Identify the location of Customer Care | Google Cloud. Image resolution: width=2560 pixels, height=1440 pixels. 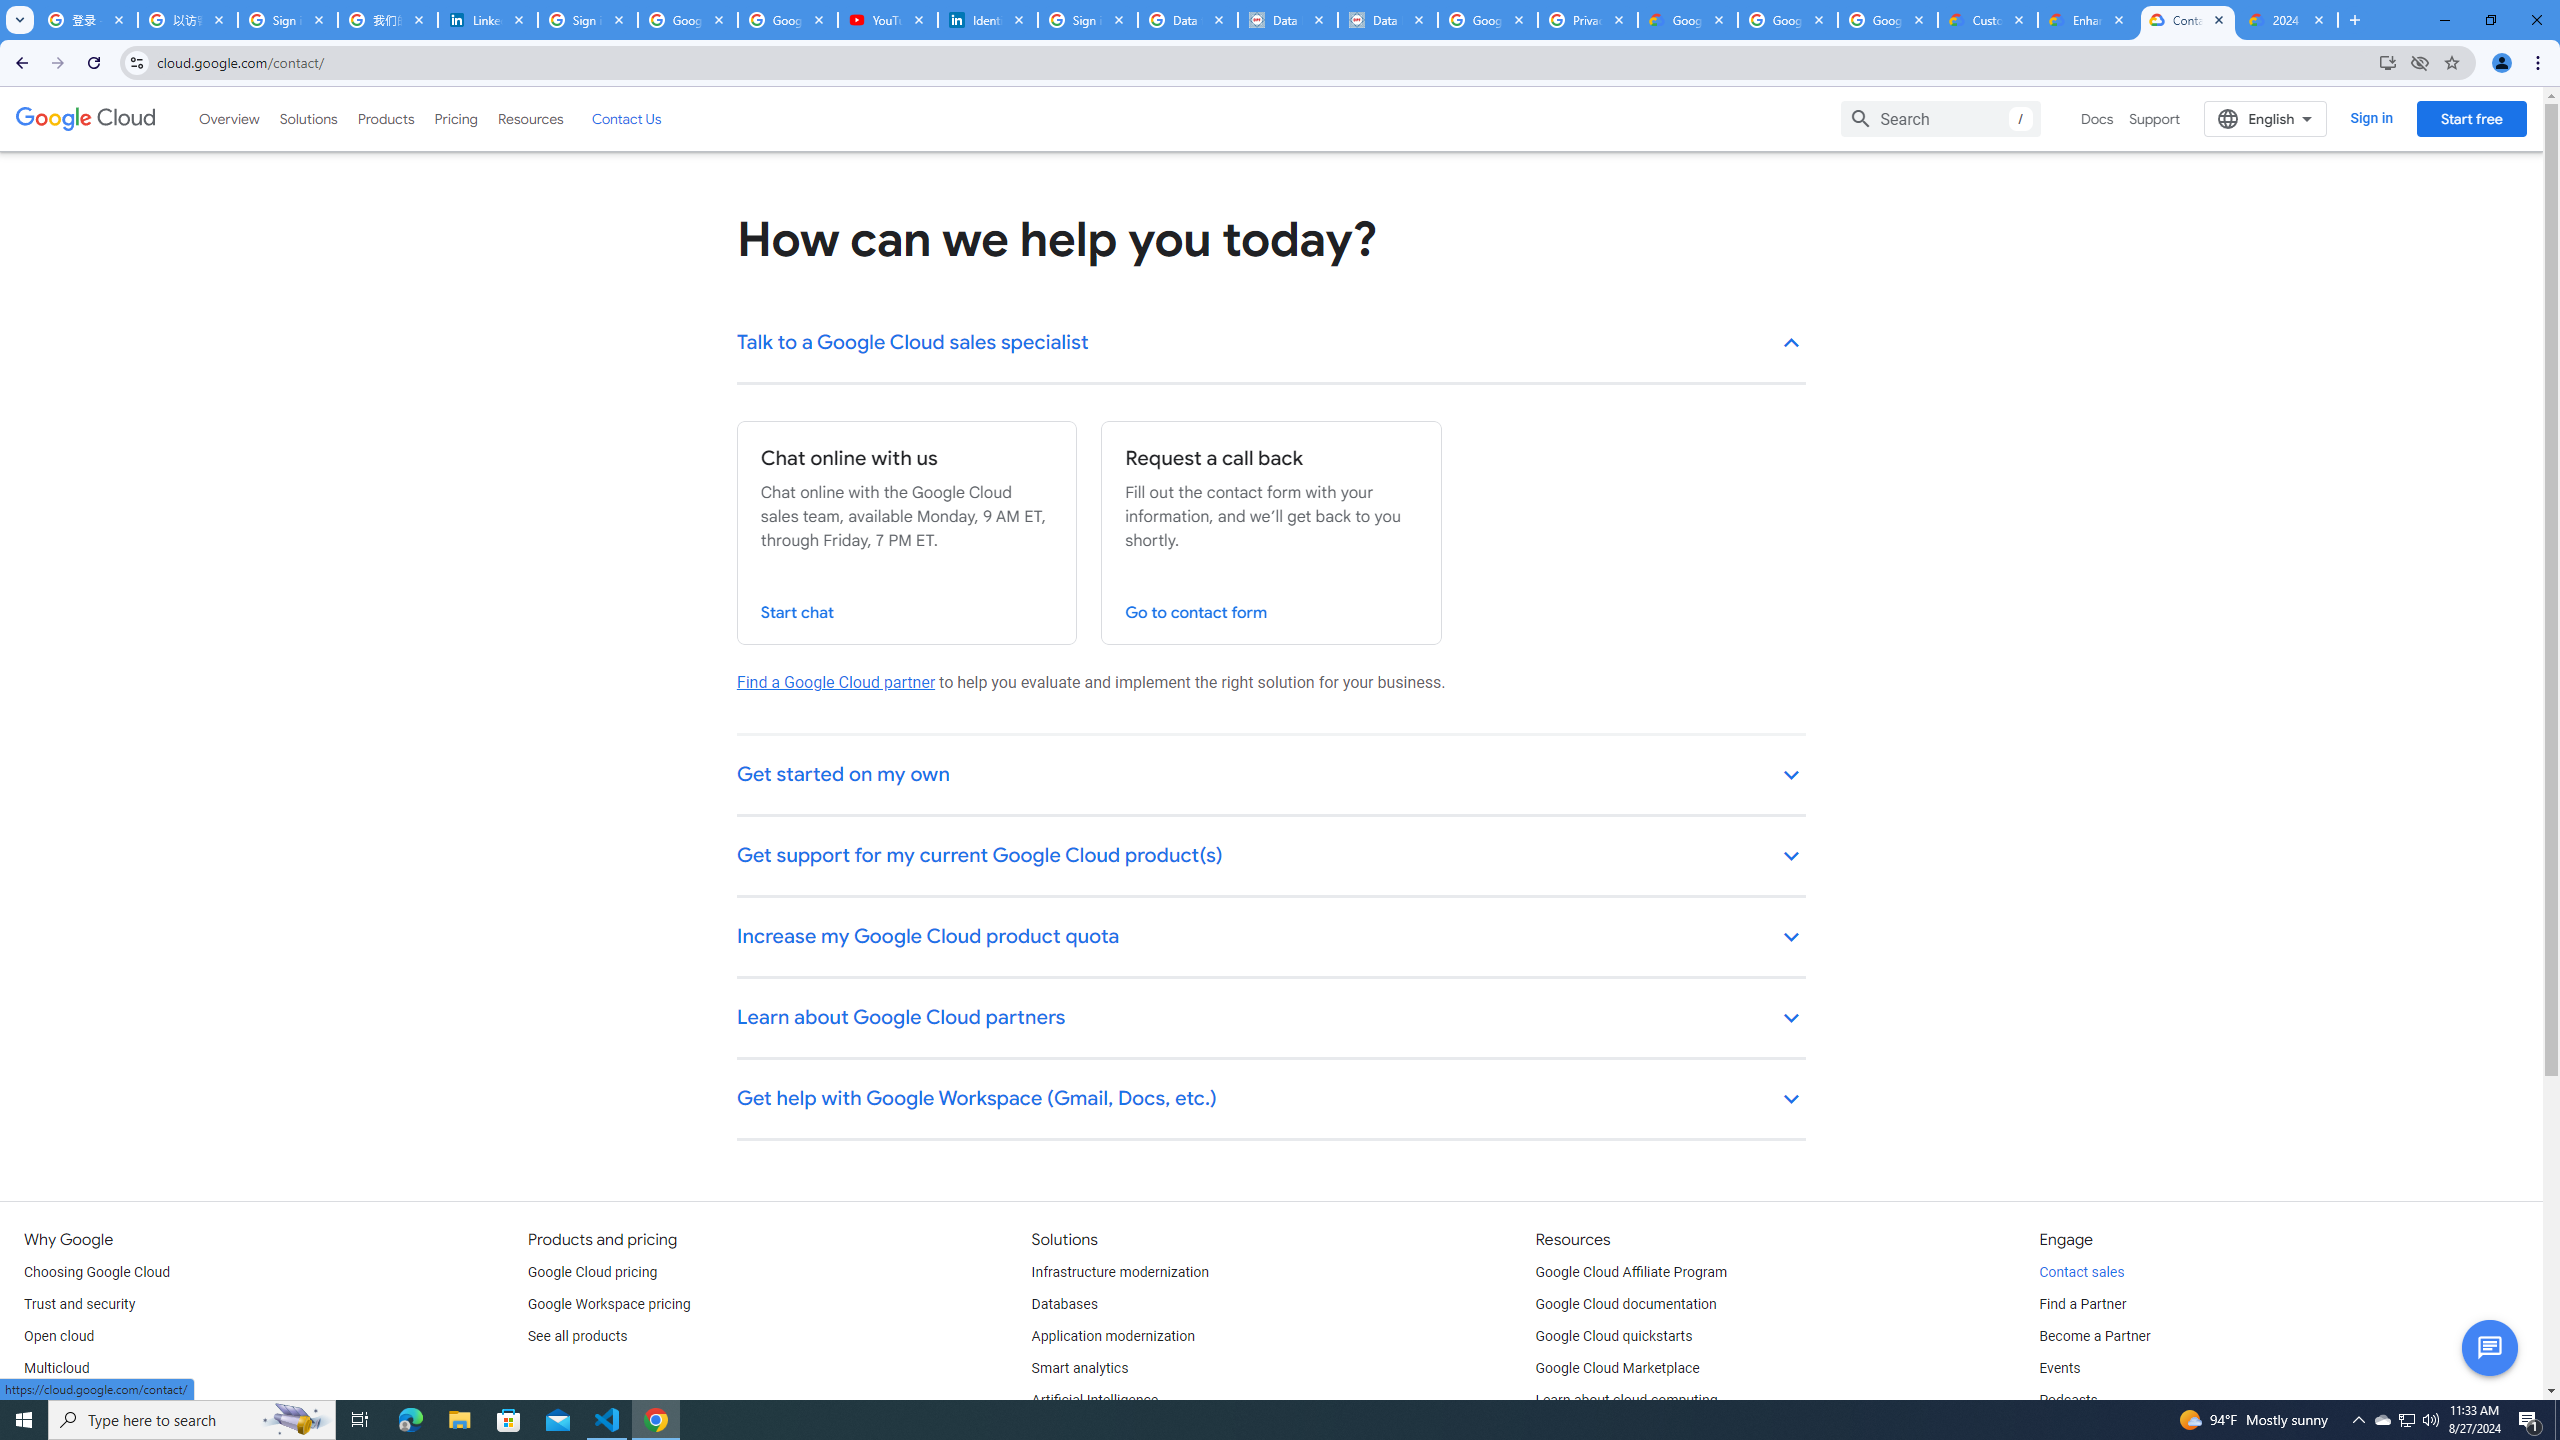
(1989, 20).